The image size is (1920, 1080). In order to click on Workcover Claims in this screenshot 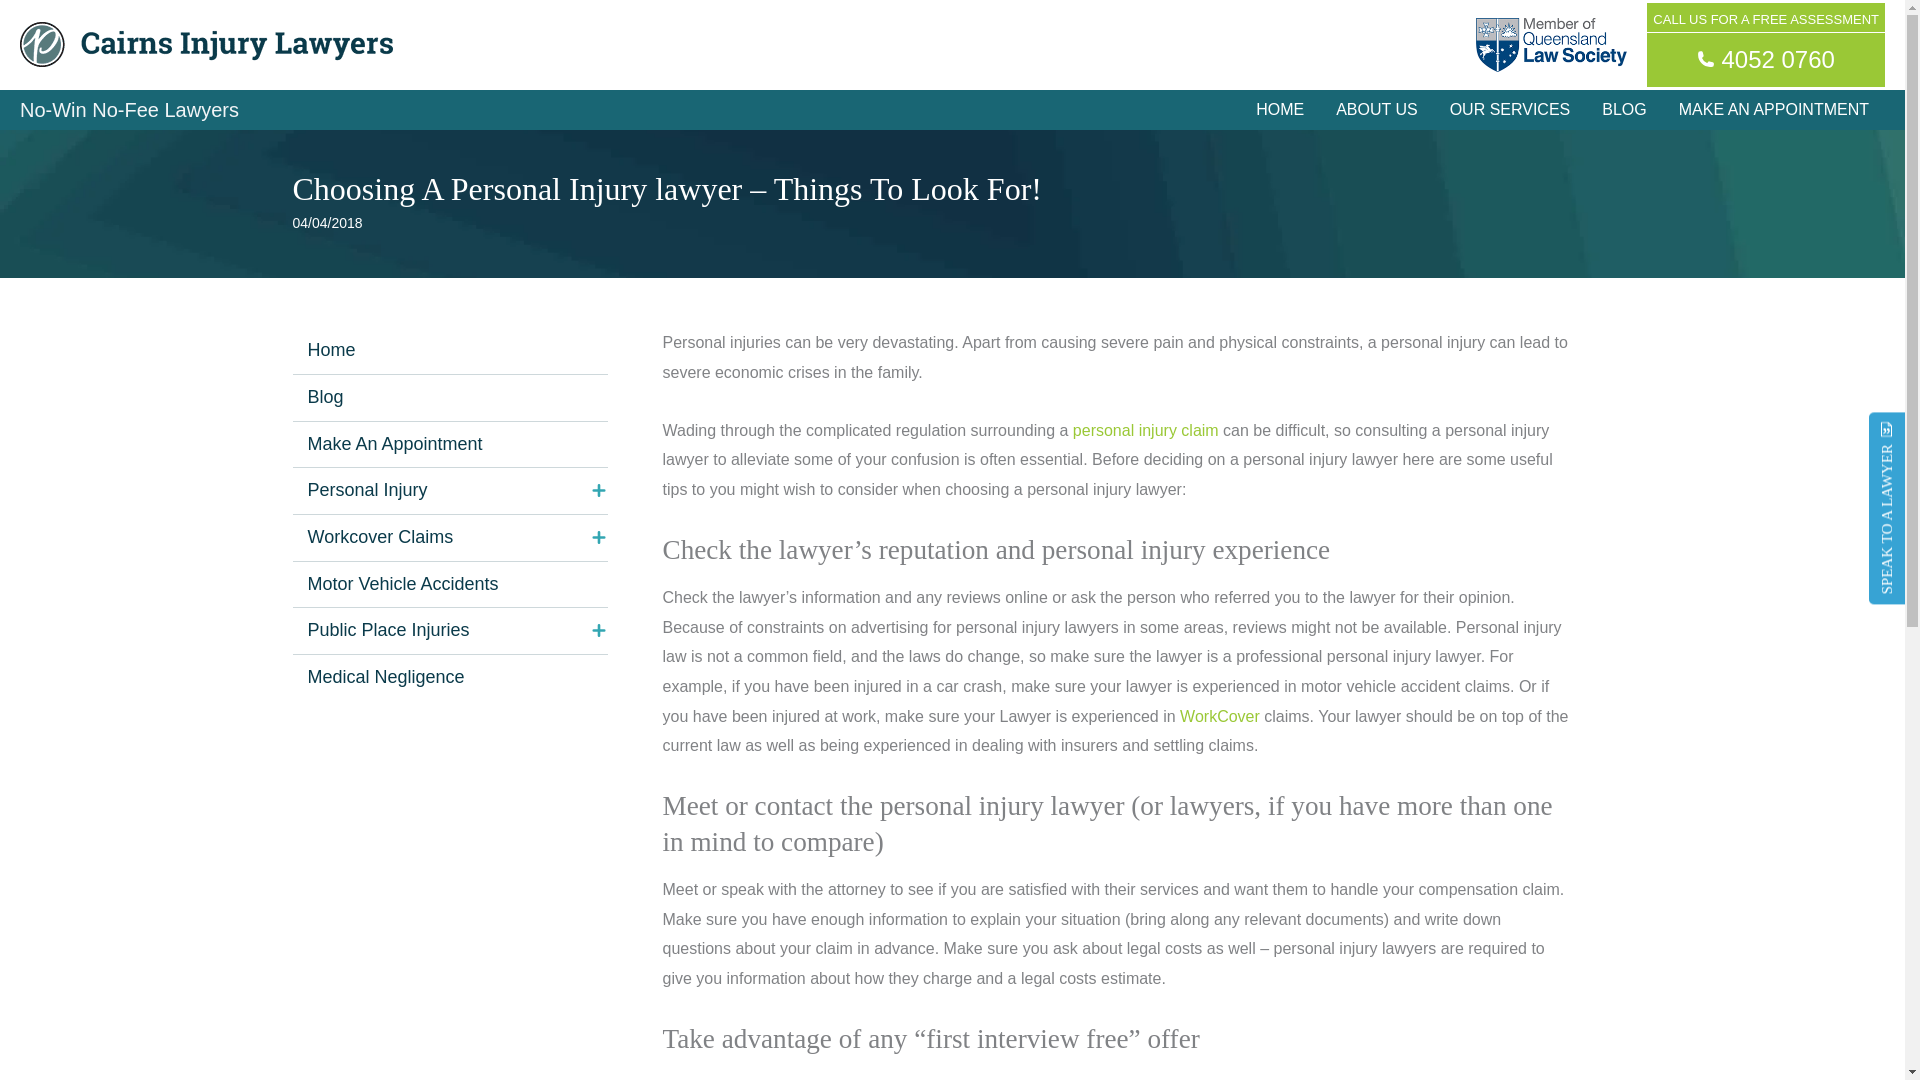, I will do `click(448, 538)`.